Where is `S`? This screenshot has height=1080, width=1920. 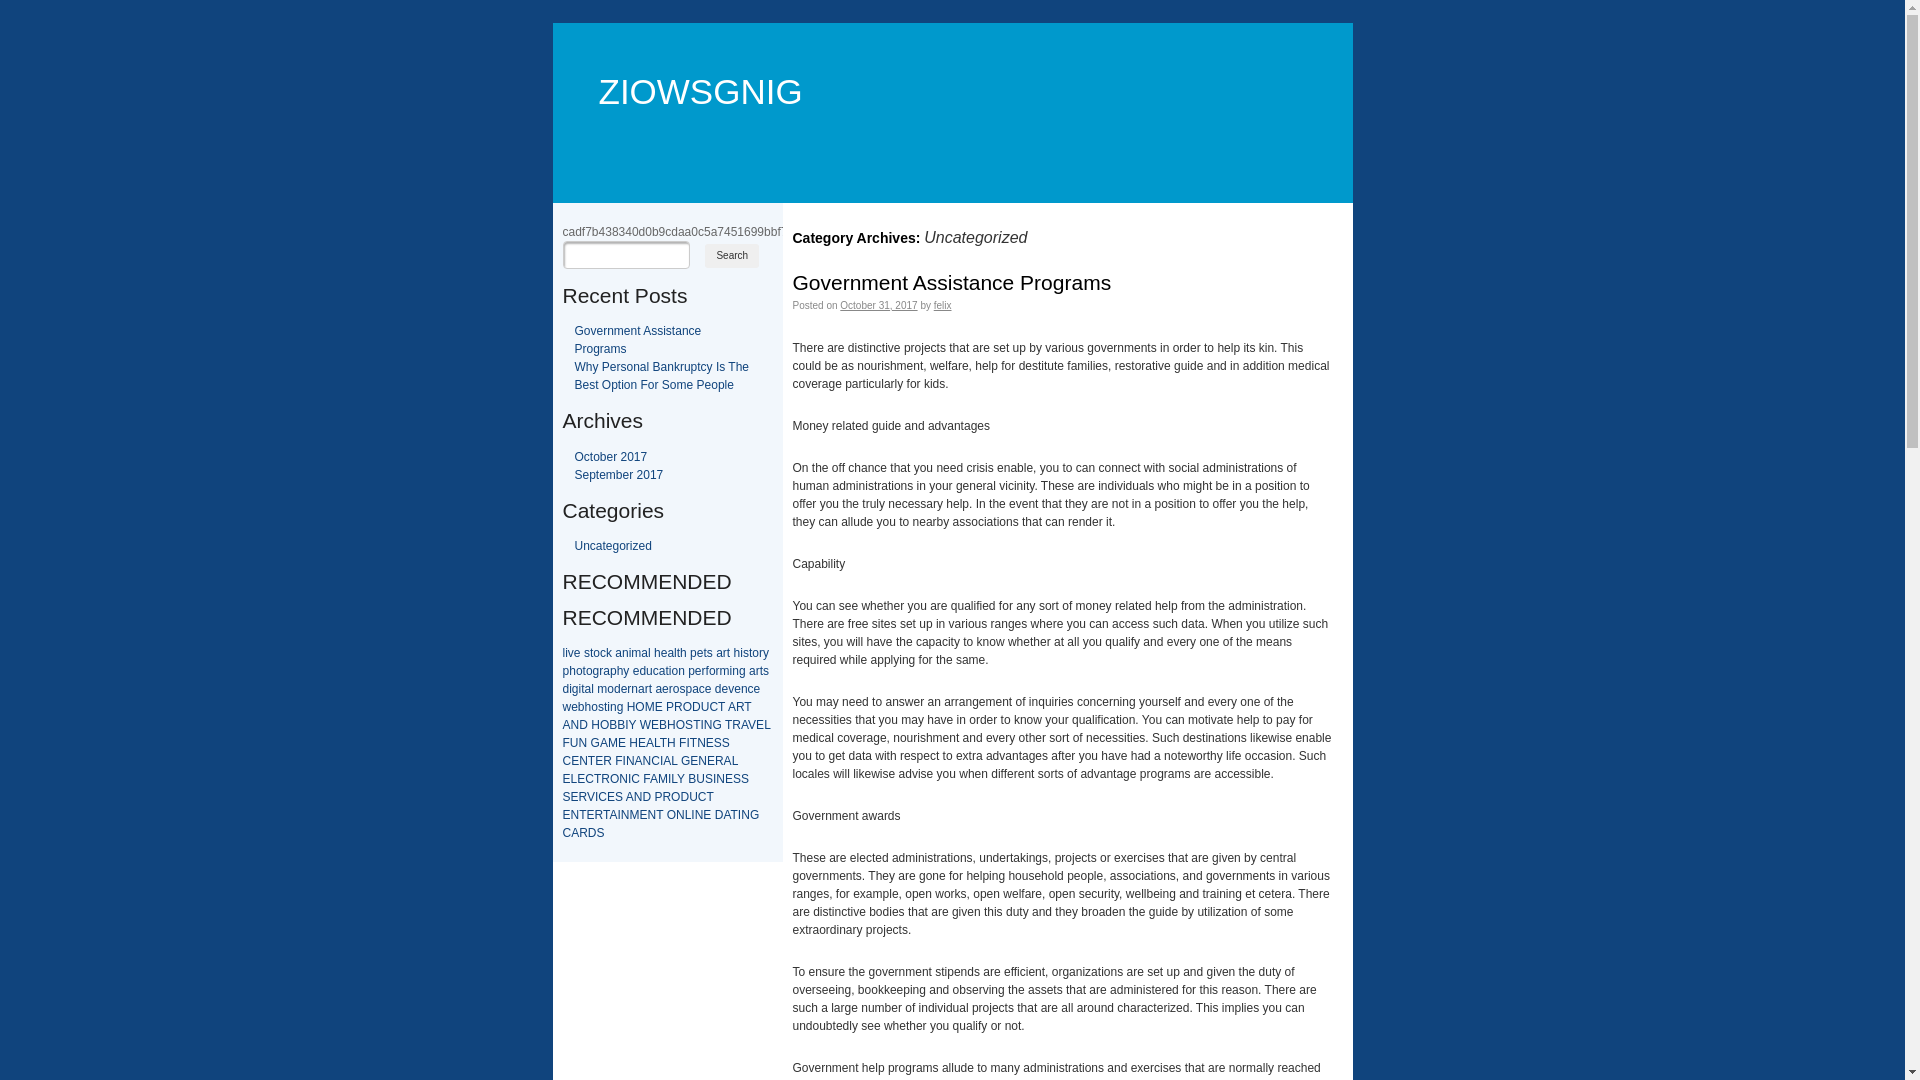 S is located at coordinates (601, 833).